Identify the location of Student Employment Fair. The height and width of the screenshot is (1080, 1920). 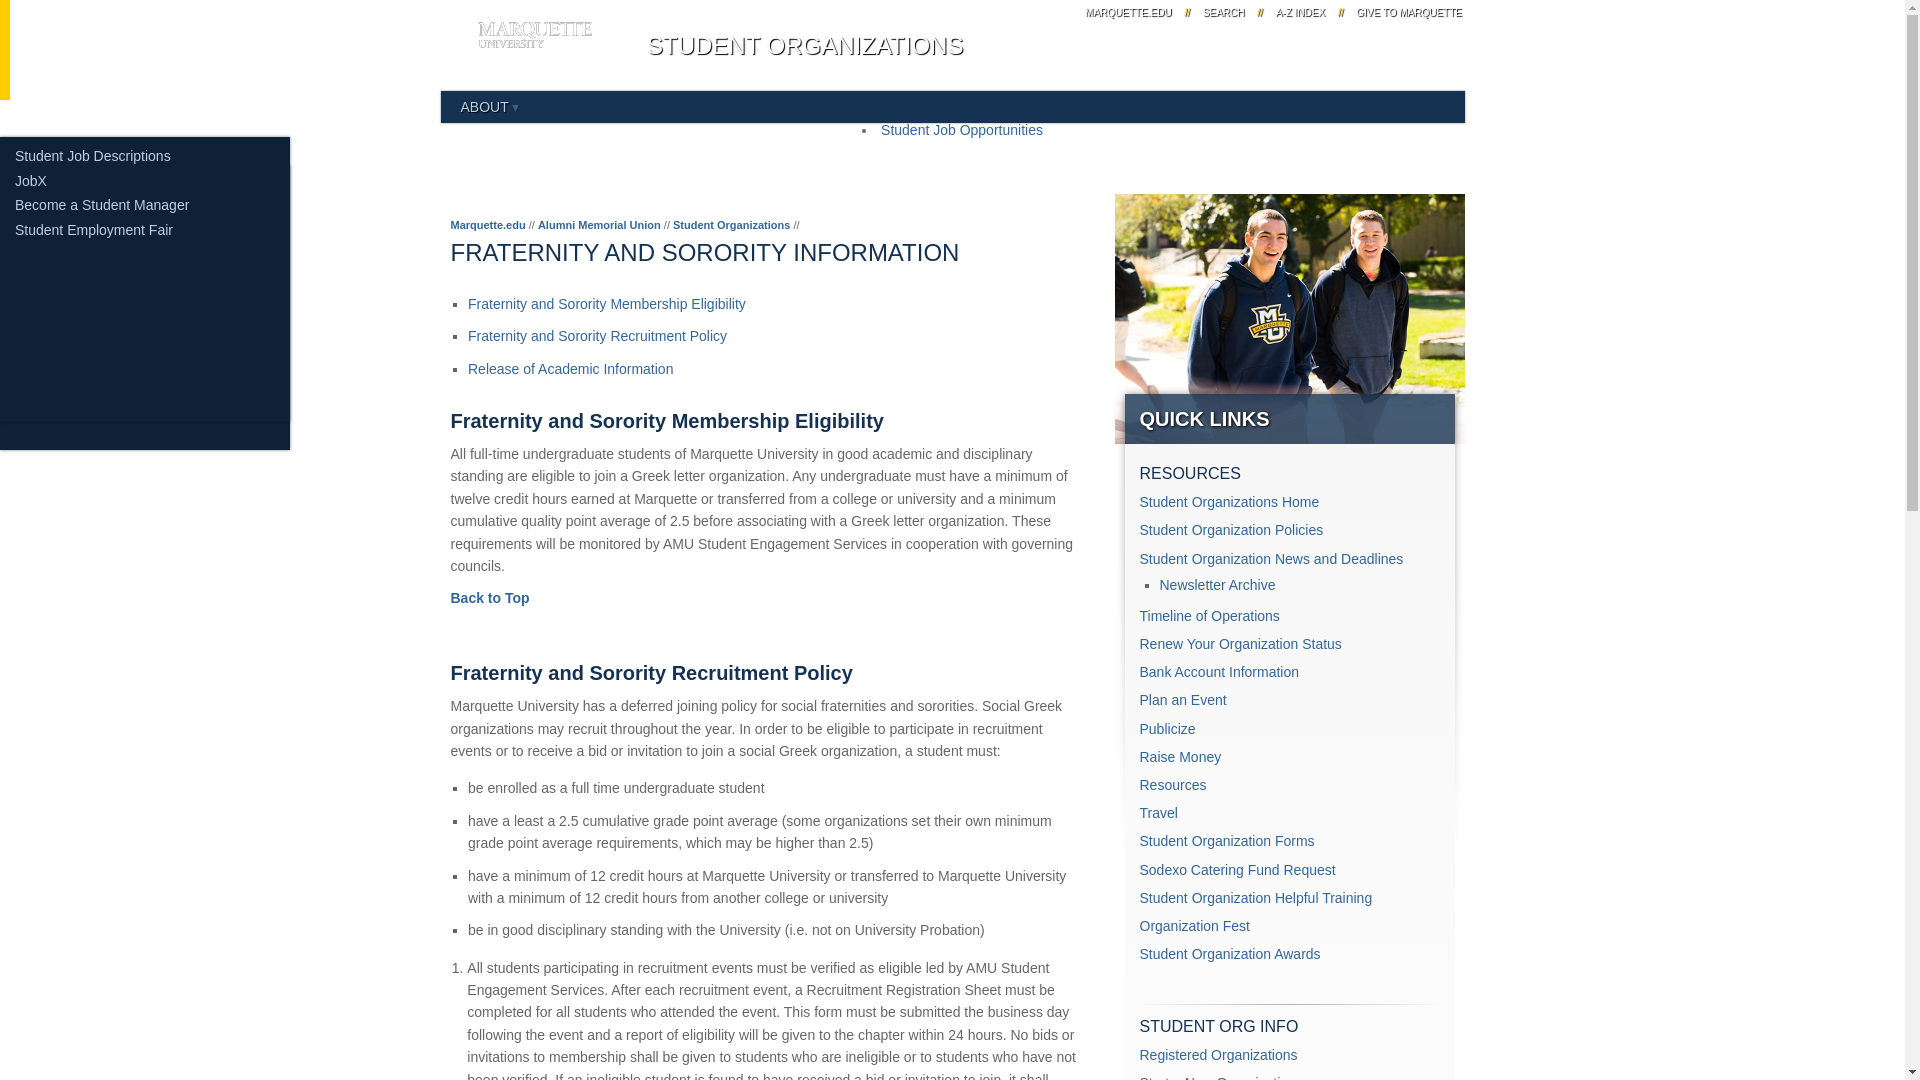
(94, 230).